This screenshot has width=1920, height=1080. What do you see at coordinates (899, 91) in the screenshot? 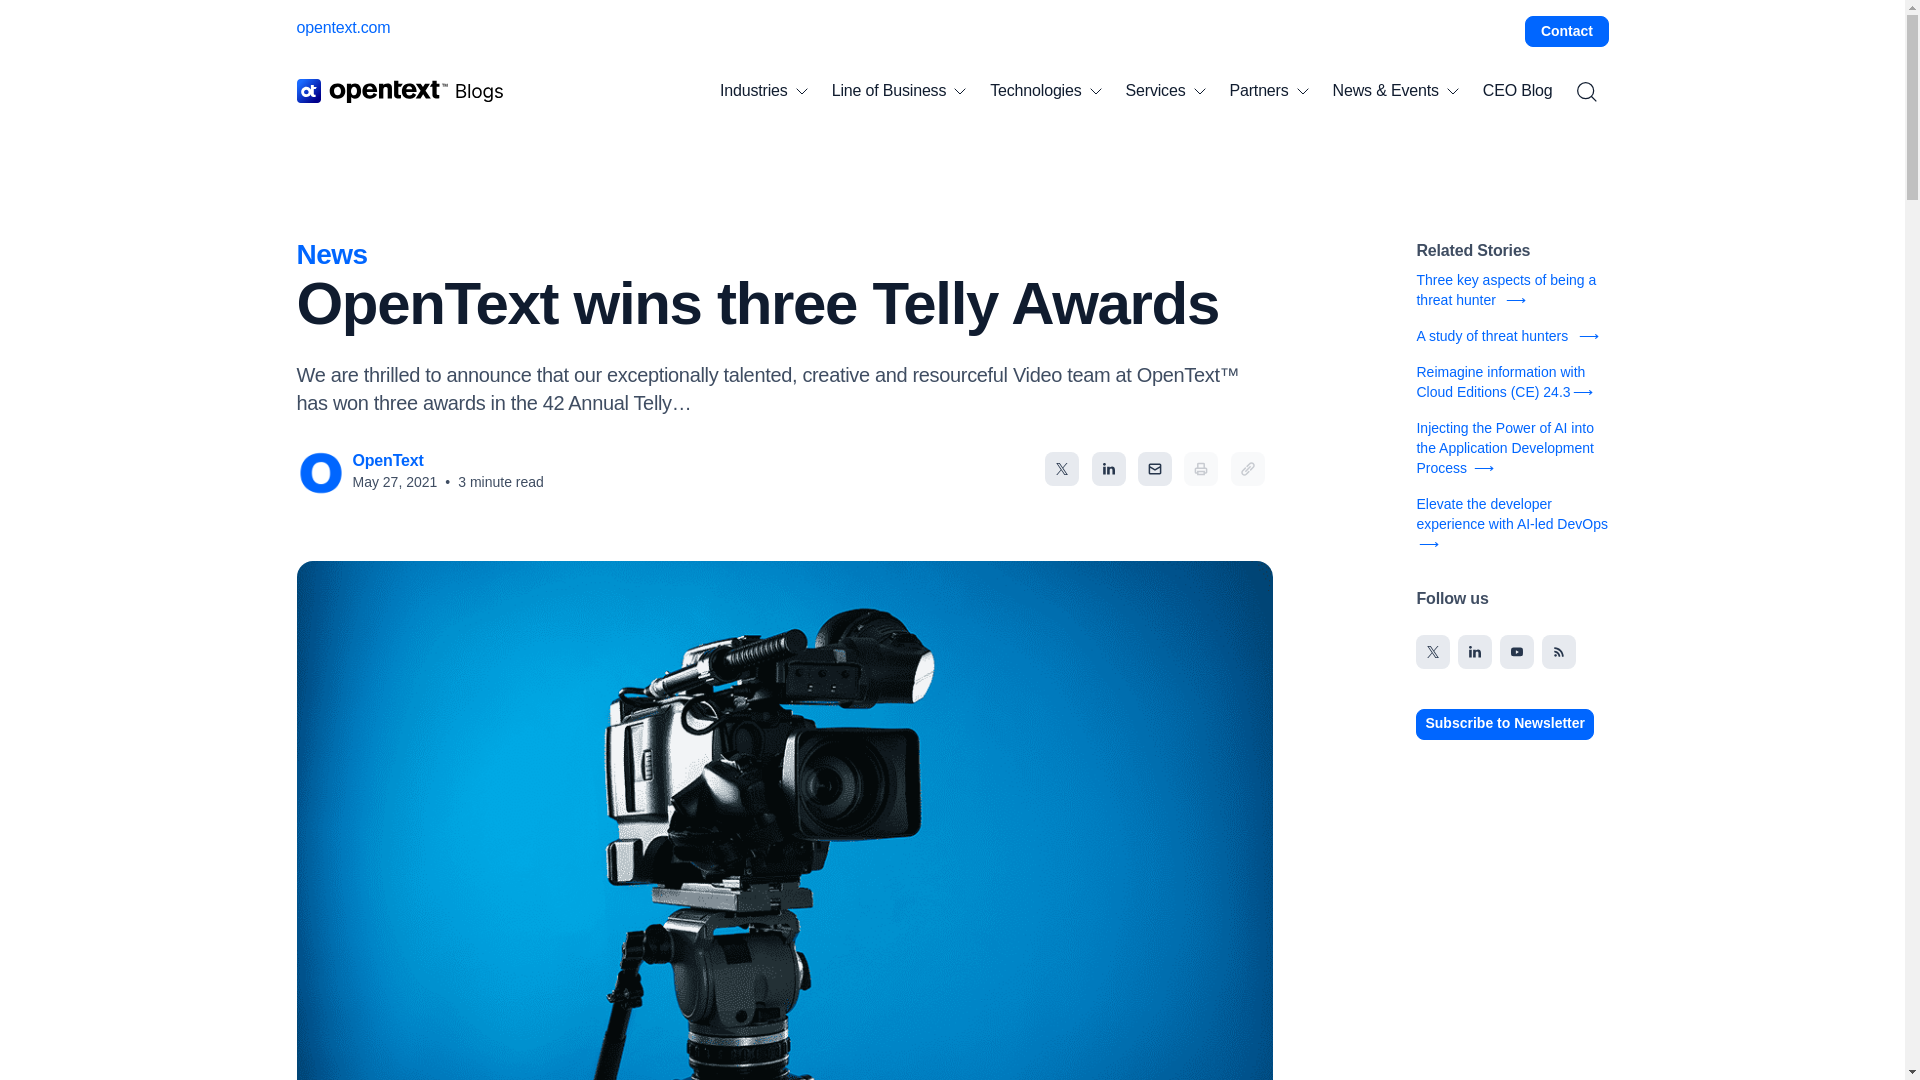
I see `Line of Business` at bounding box center [899, 91].